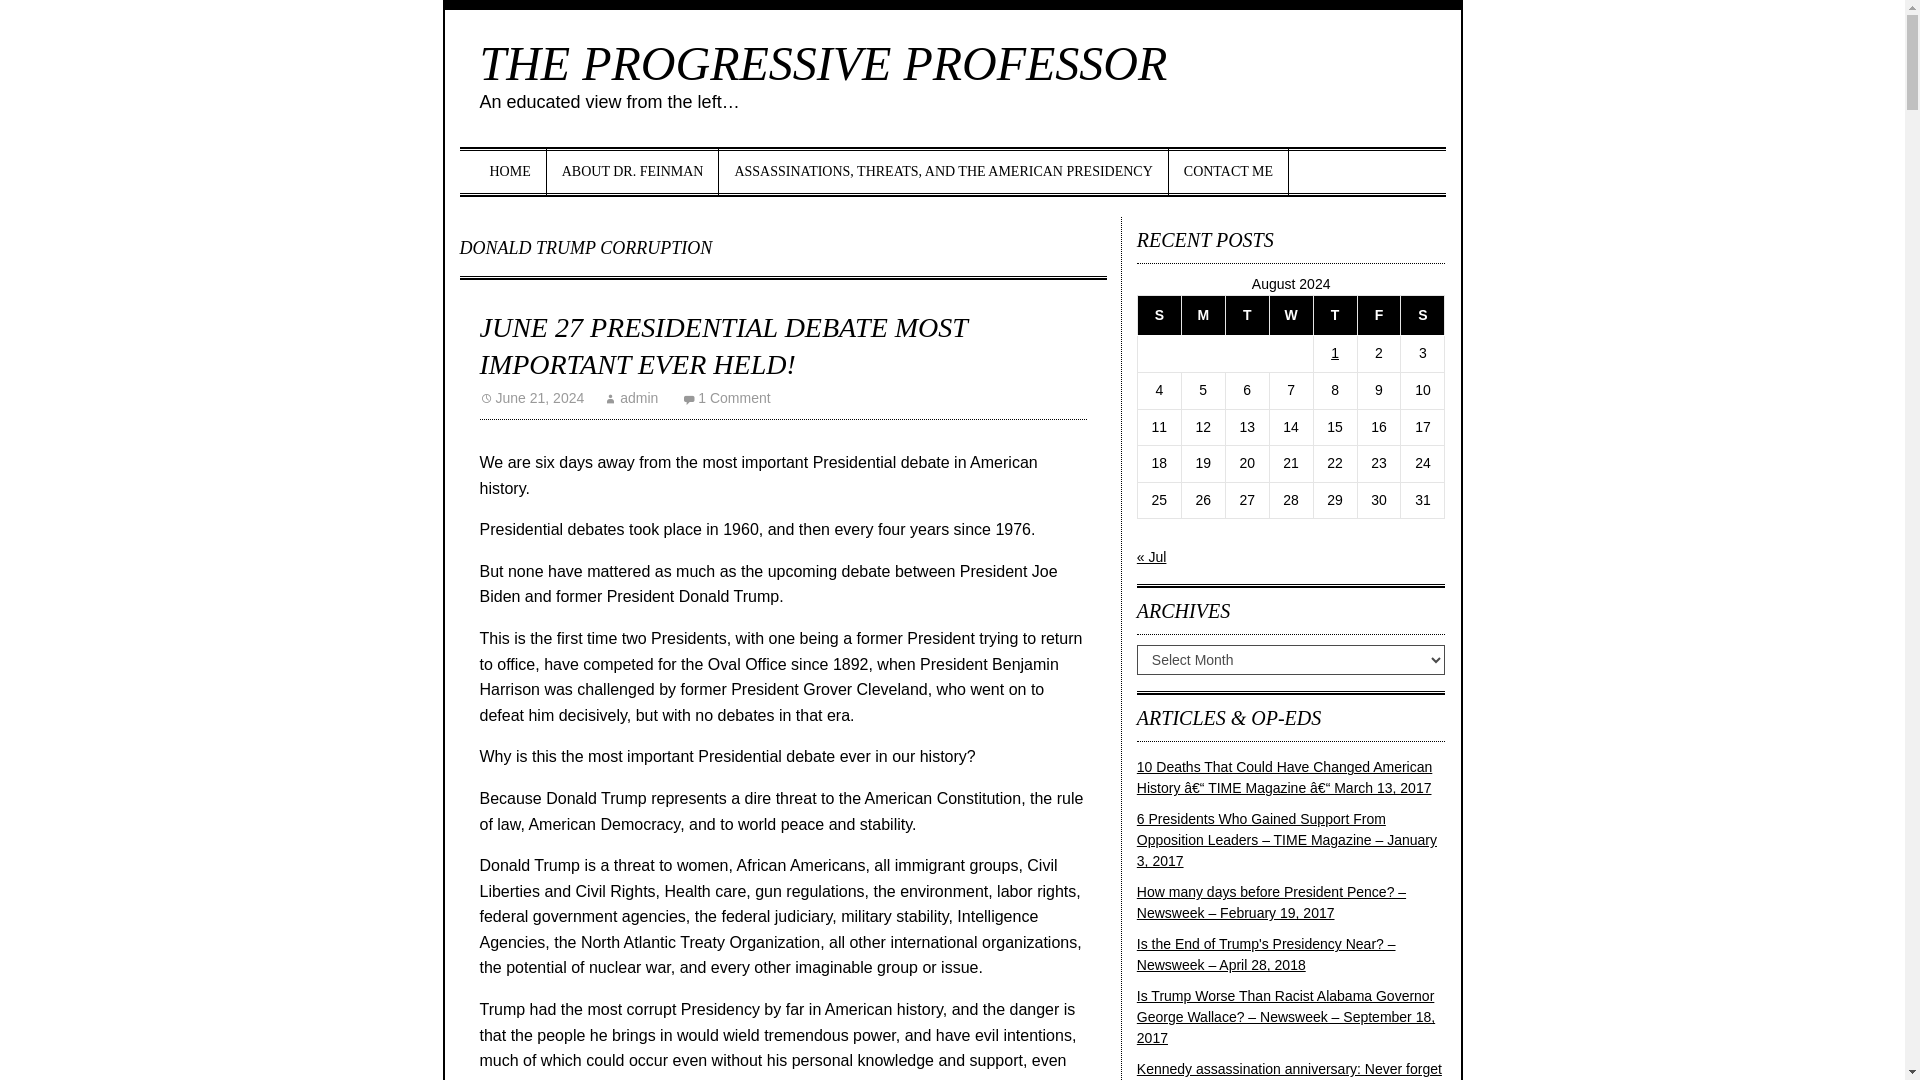 The width and height of the screenshot is (1920, 1080). I want to click on THE PROGRESSIVE PROFESSOR, so click(824, 62).